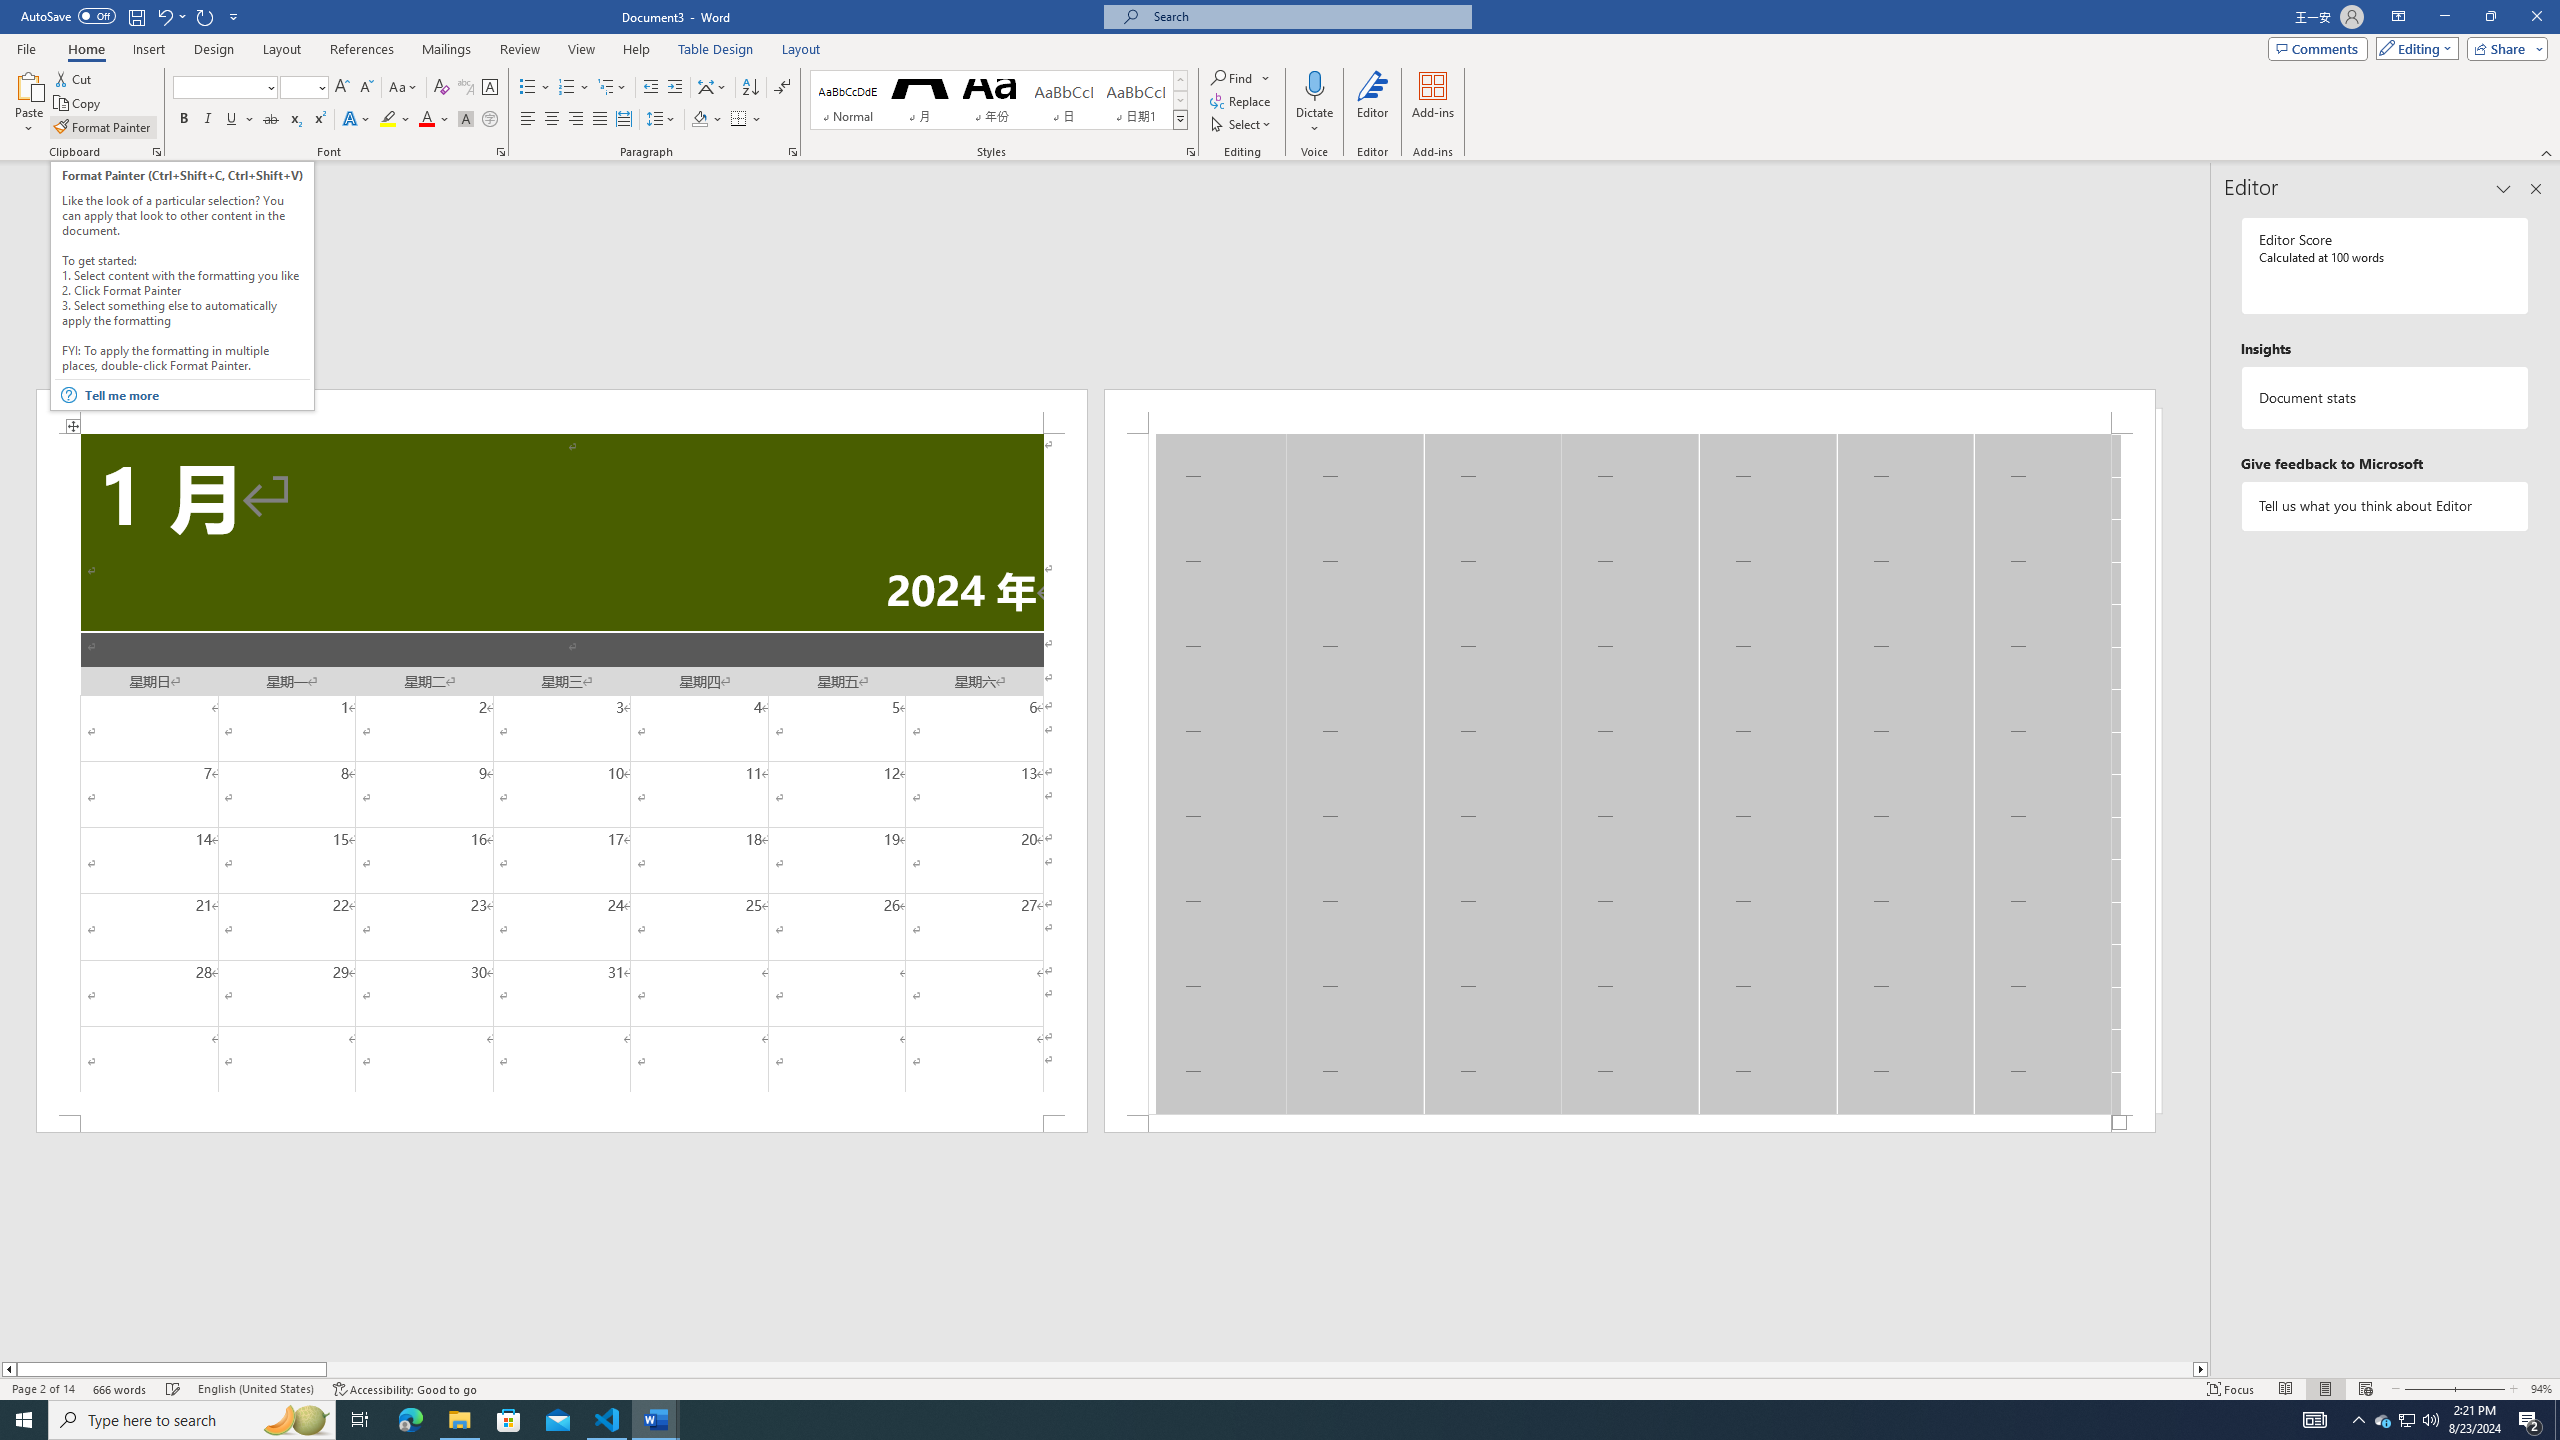 The width and height of the screenshot is (2560, 1440). I want to click on Document statistics, so click(2386, 398).